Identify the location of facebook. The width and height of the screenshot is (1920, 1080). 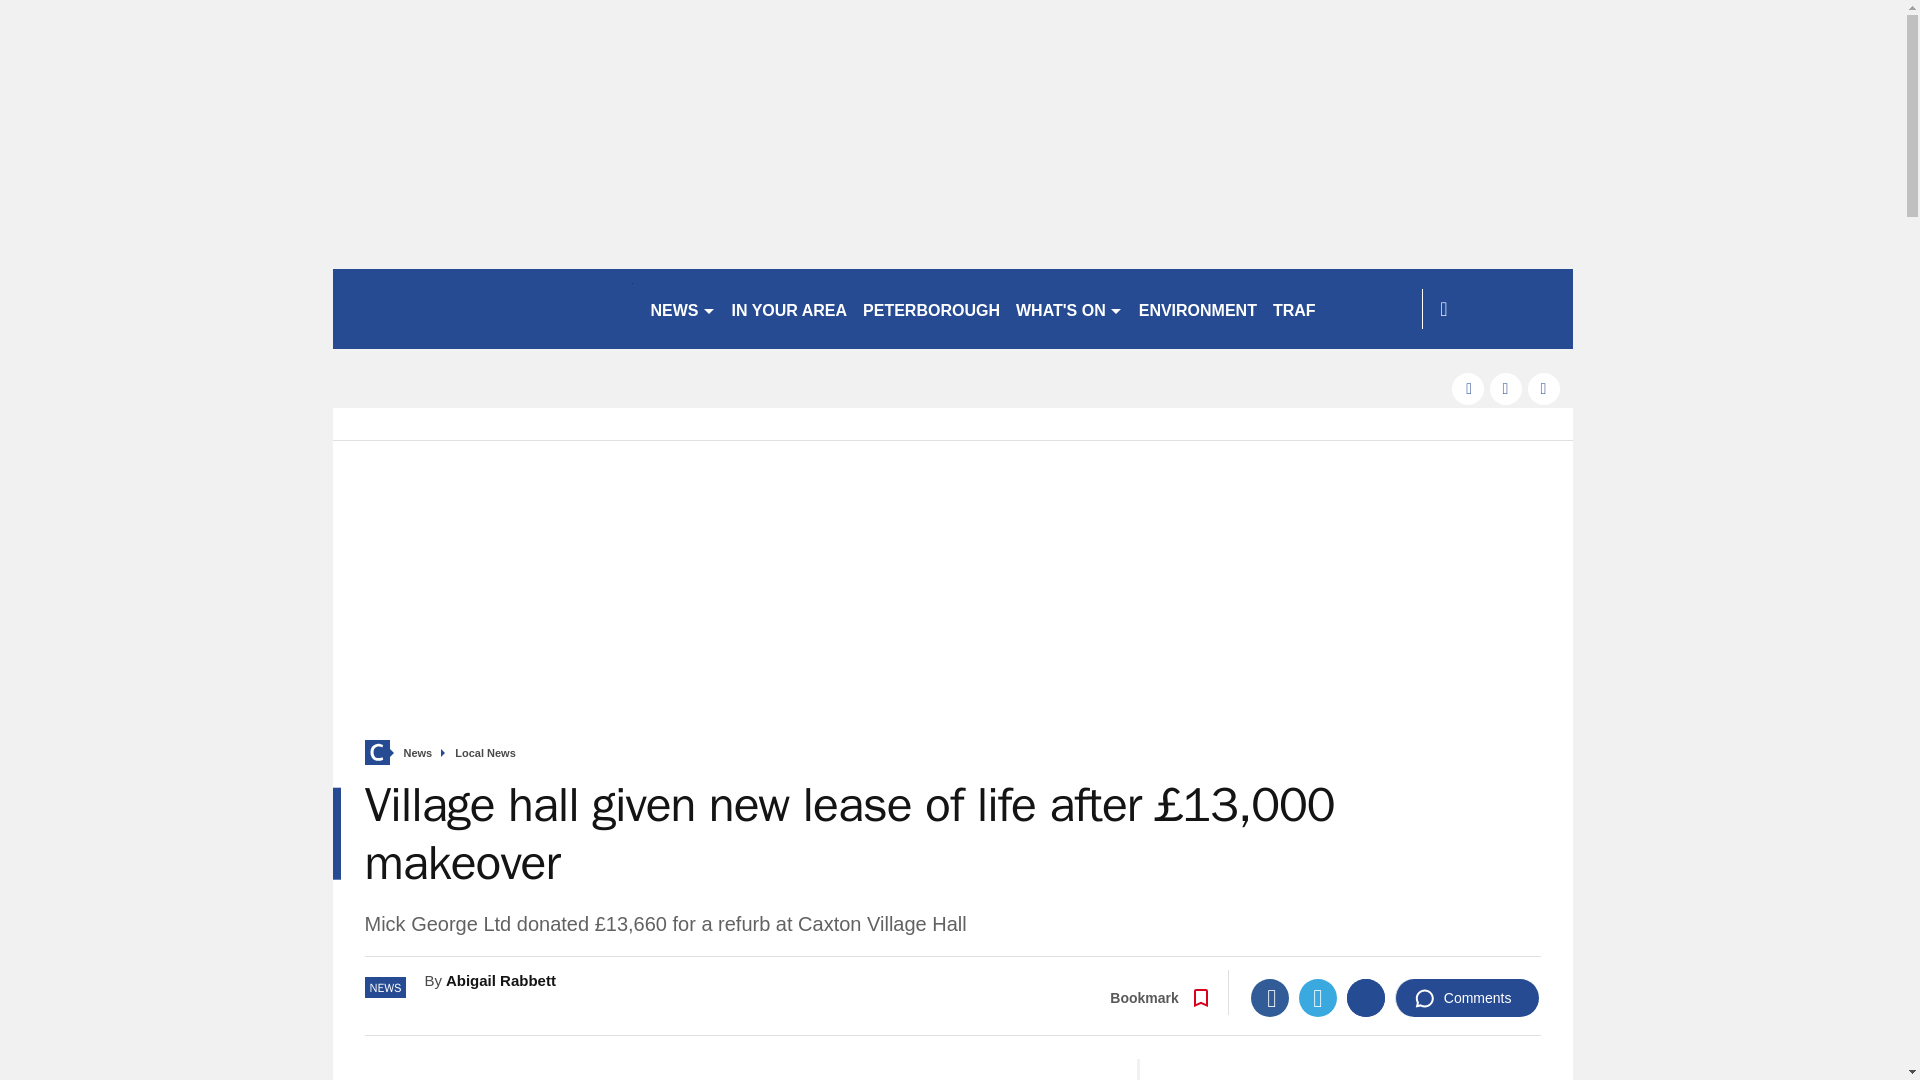
(1468, 388).